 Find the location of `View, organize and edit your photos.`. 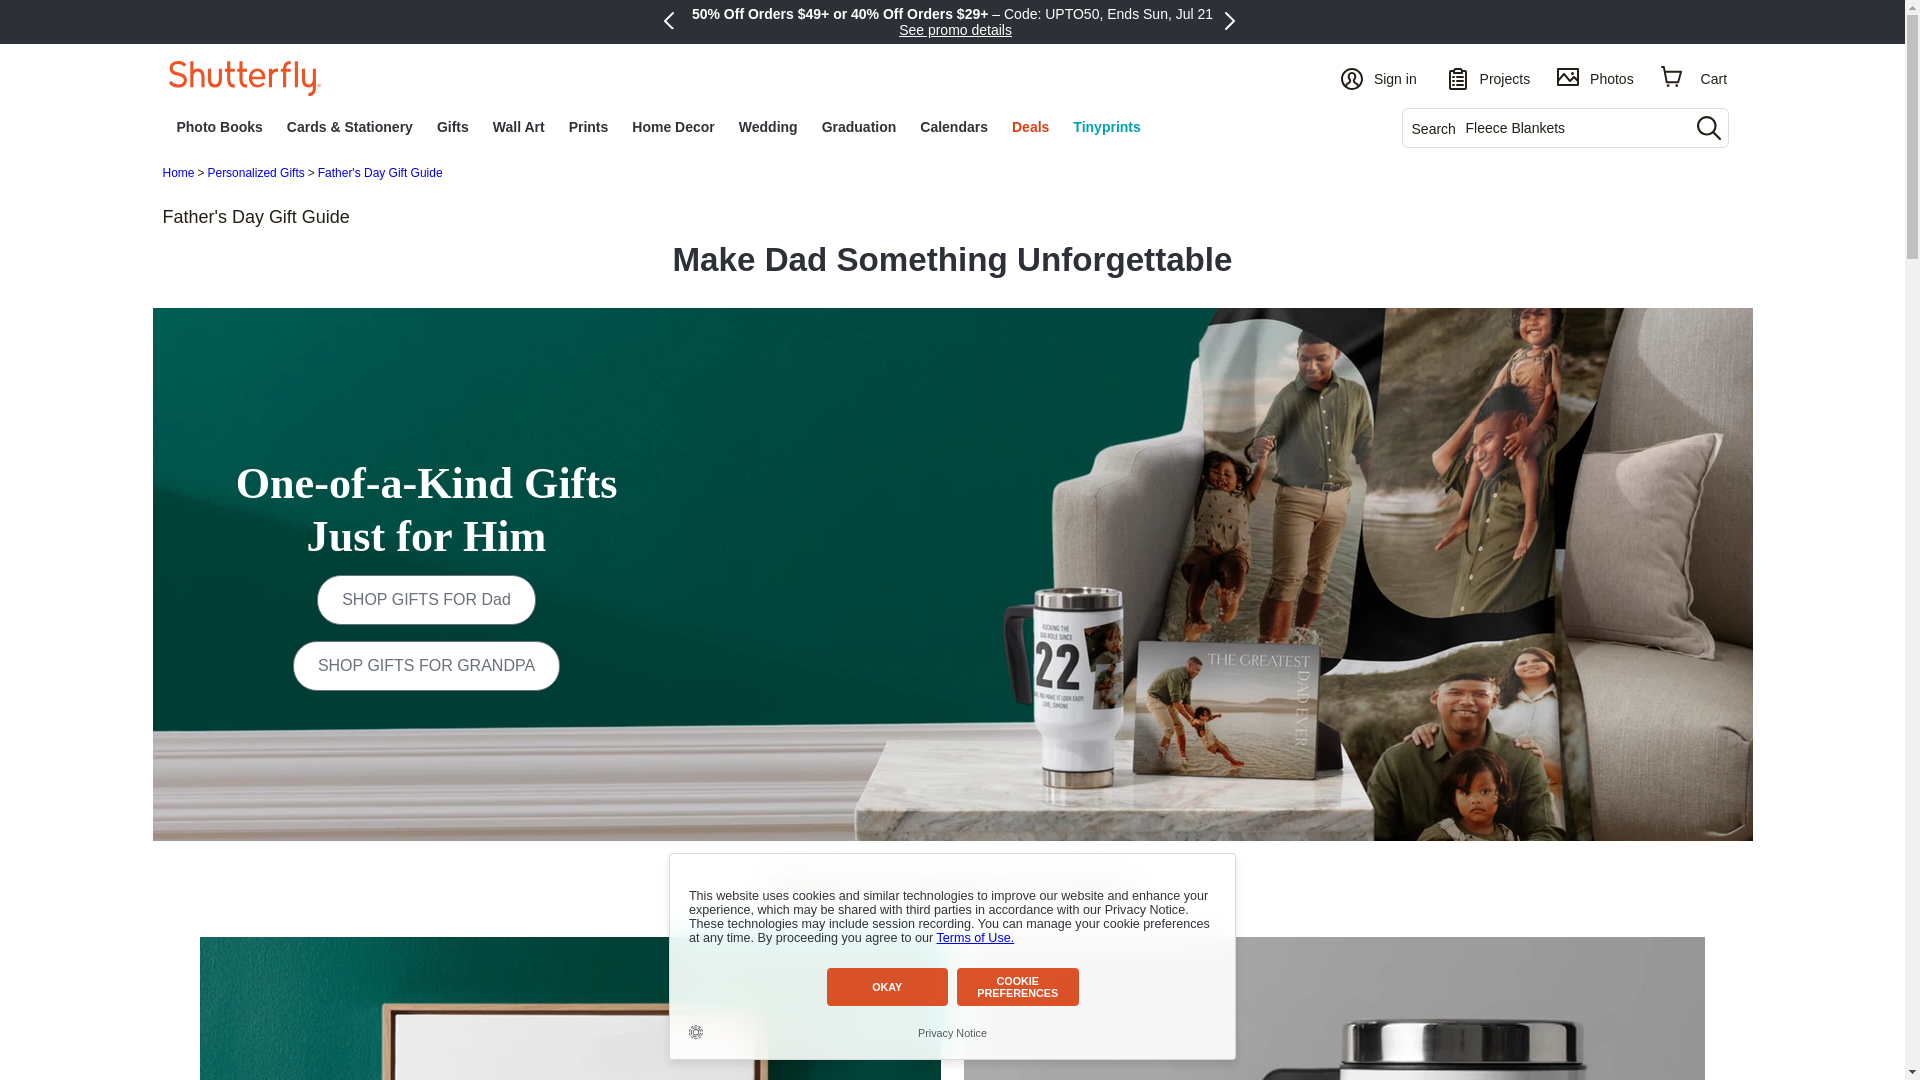

View, organize and edit your photos. is located at coordinates (1595, 76).